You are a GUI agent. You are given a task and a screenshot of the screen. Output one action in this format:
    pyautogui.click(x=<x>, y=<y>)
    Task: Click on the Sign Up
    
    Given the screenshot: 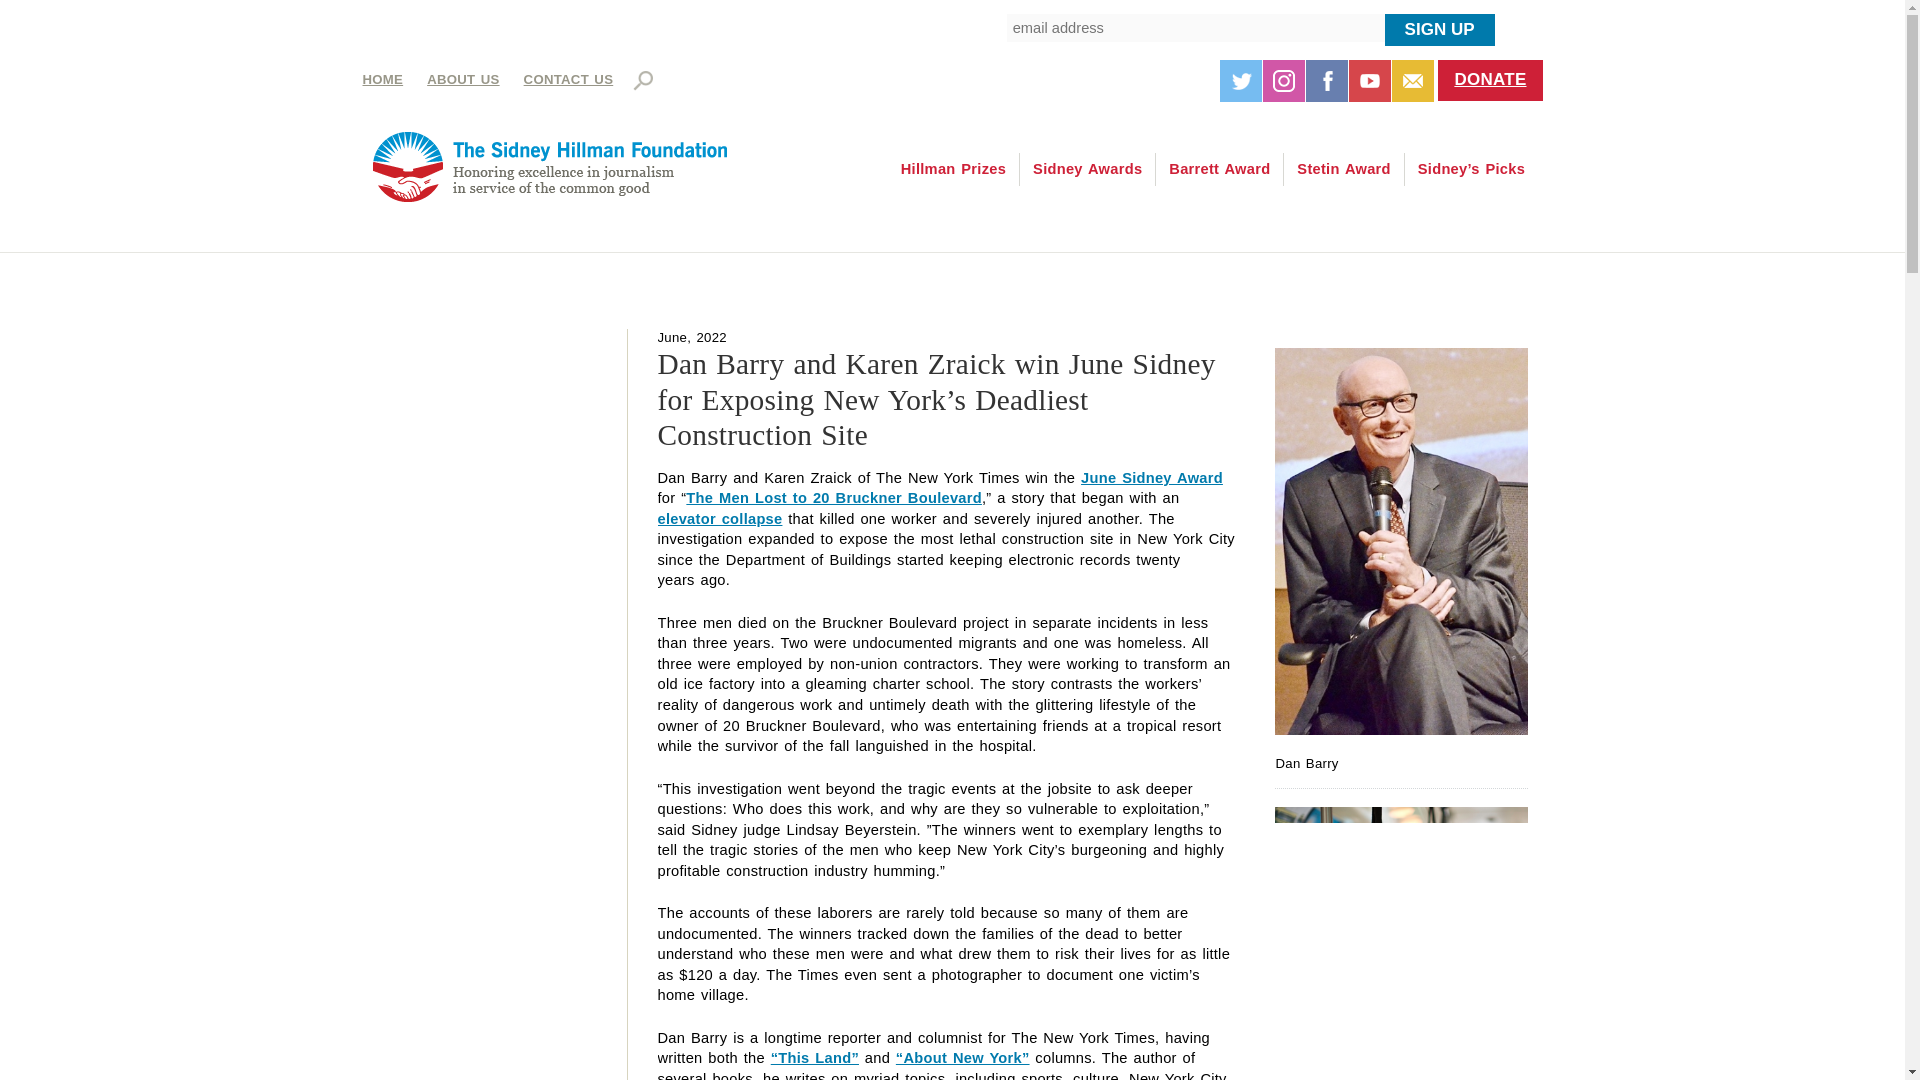 What is the action you would take?
    pyautogui.click(x=1440, y=30)
    